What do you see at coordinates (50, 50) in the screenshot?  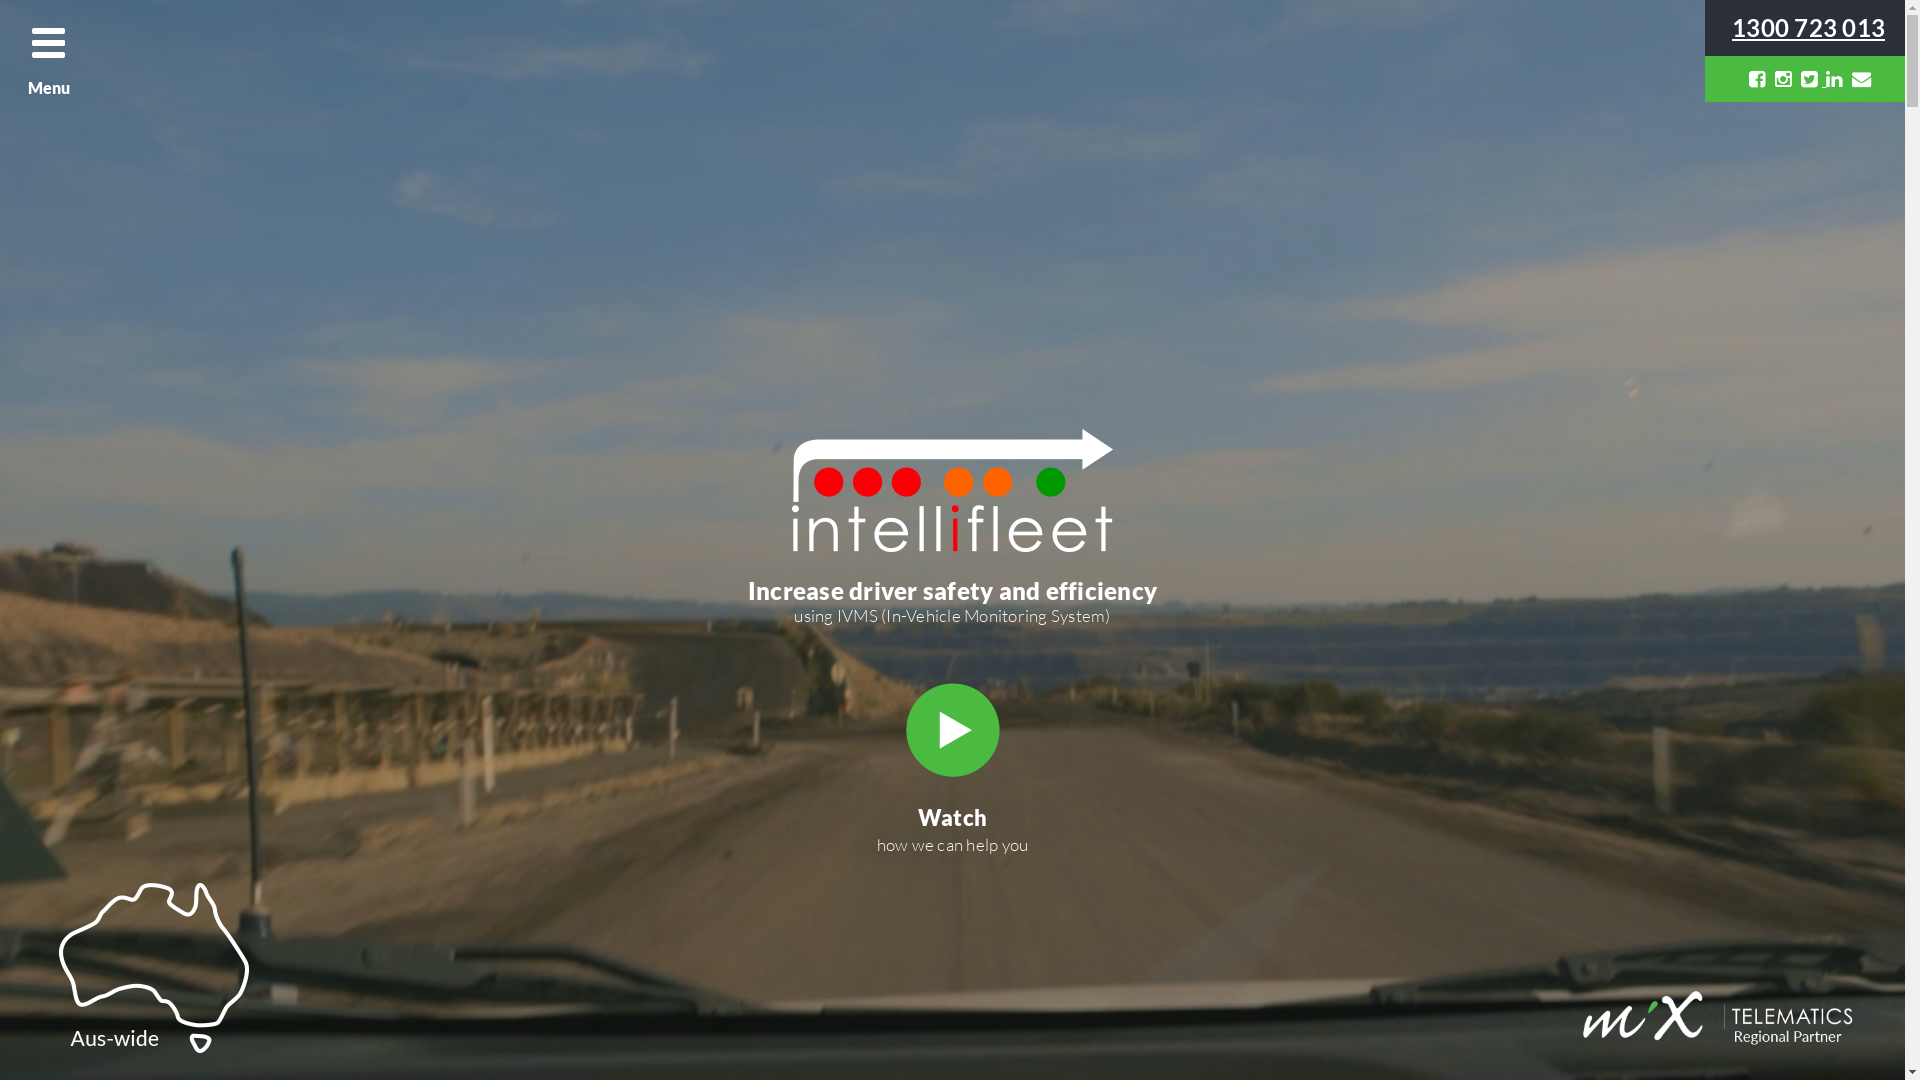 I see `Menu` at bounding box center [50, 50].